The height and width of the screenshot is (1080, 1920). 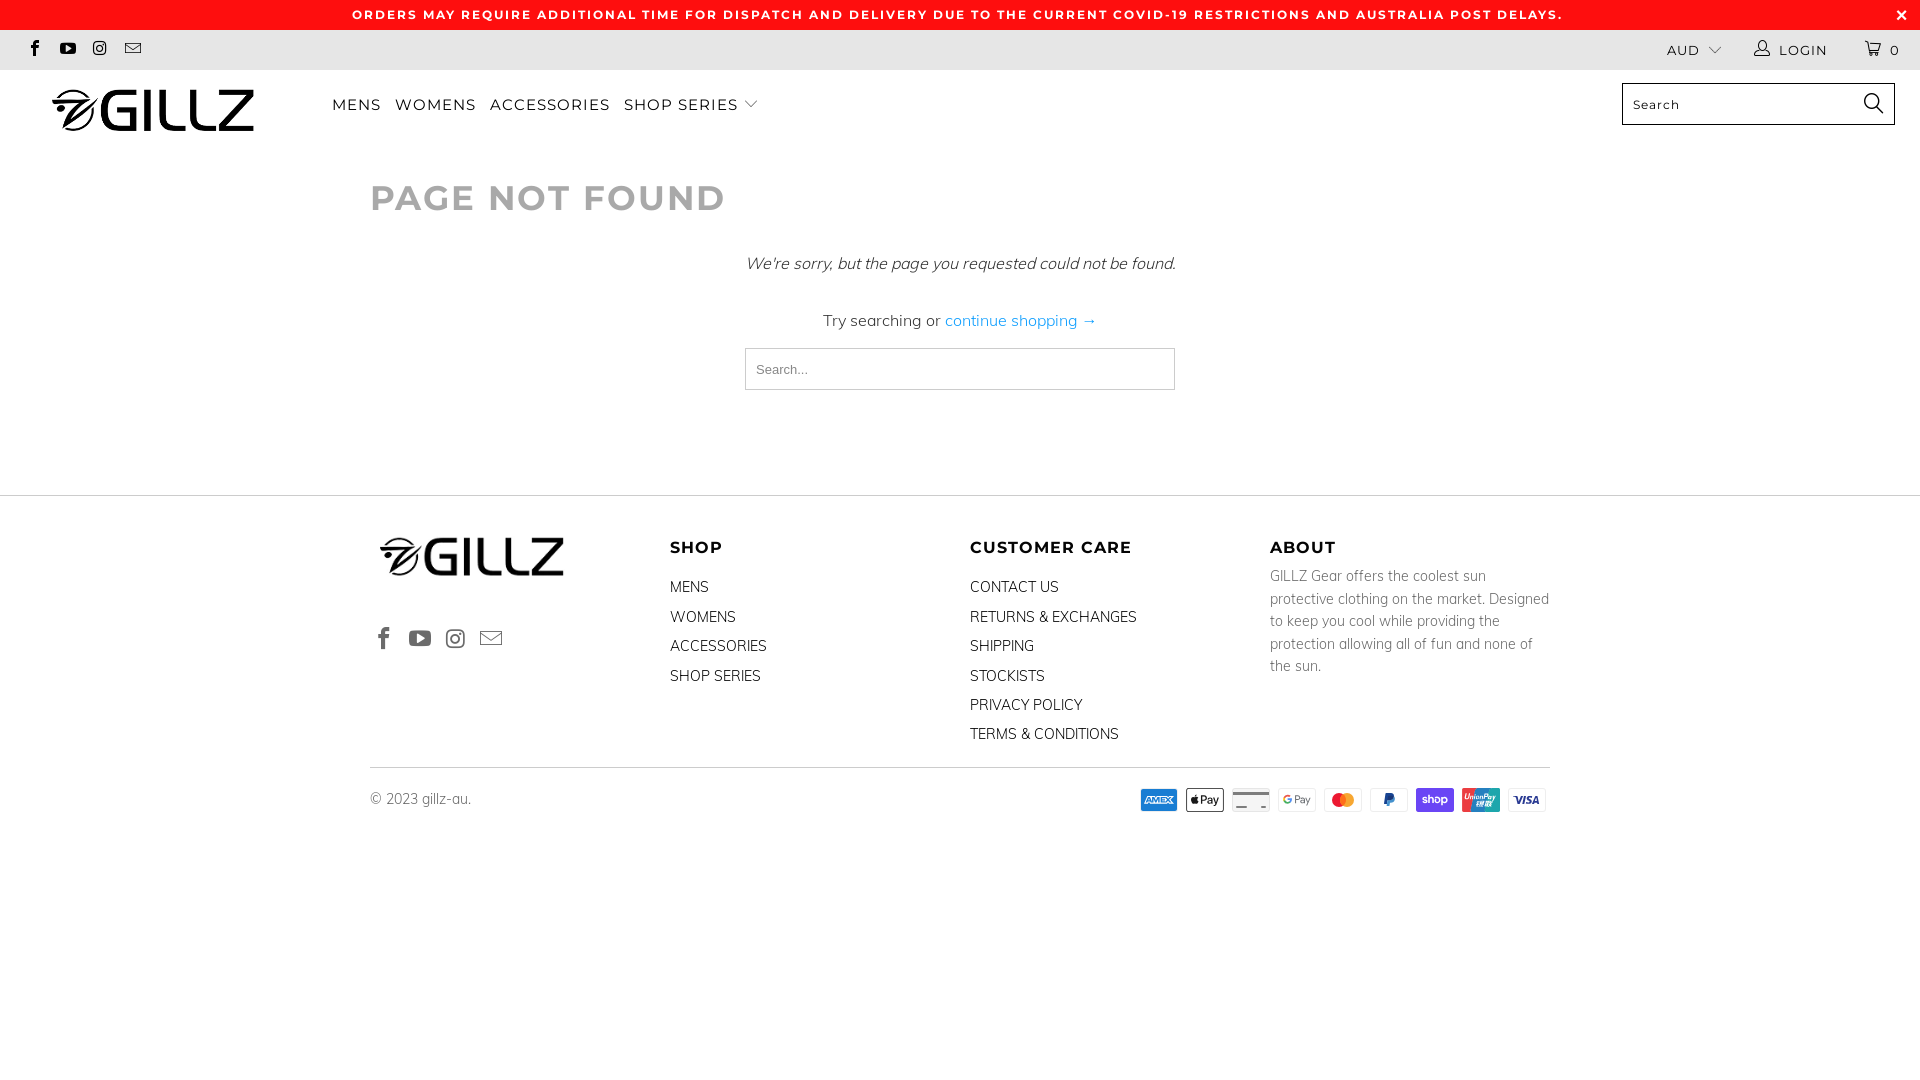 What do you see at coordinates (718, 646) in the screenshot?
I see `ACCESSORIES` at bounding box center [718, 646].